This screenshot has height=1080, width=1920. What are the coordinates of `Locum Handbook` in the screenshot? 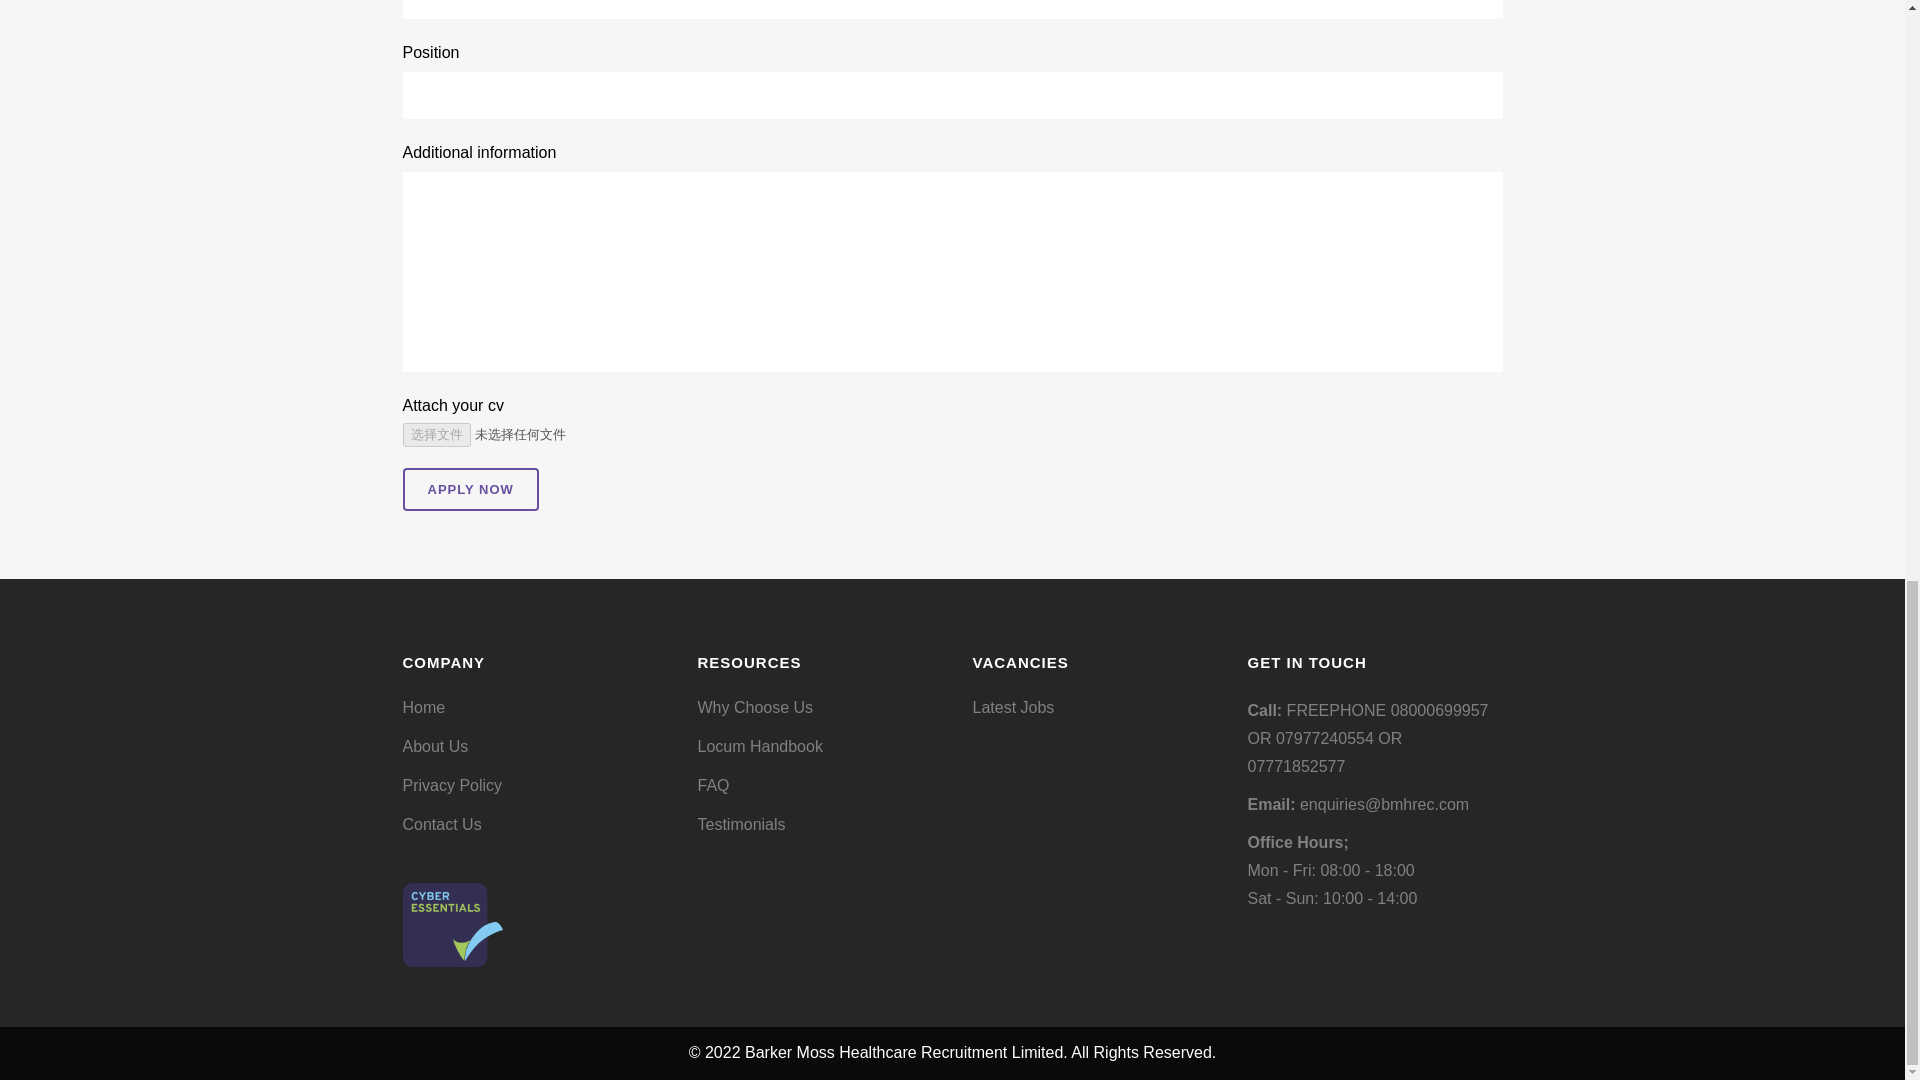 It's located at (820, 746).